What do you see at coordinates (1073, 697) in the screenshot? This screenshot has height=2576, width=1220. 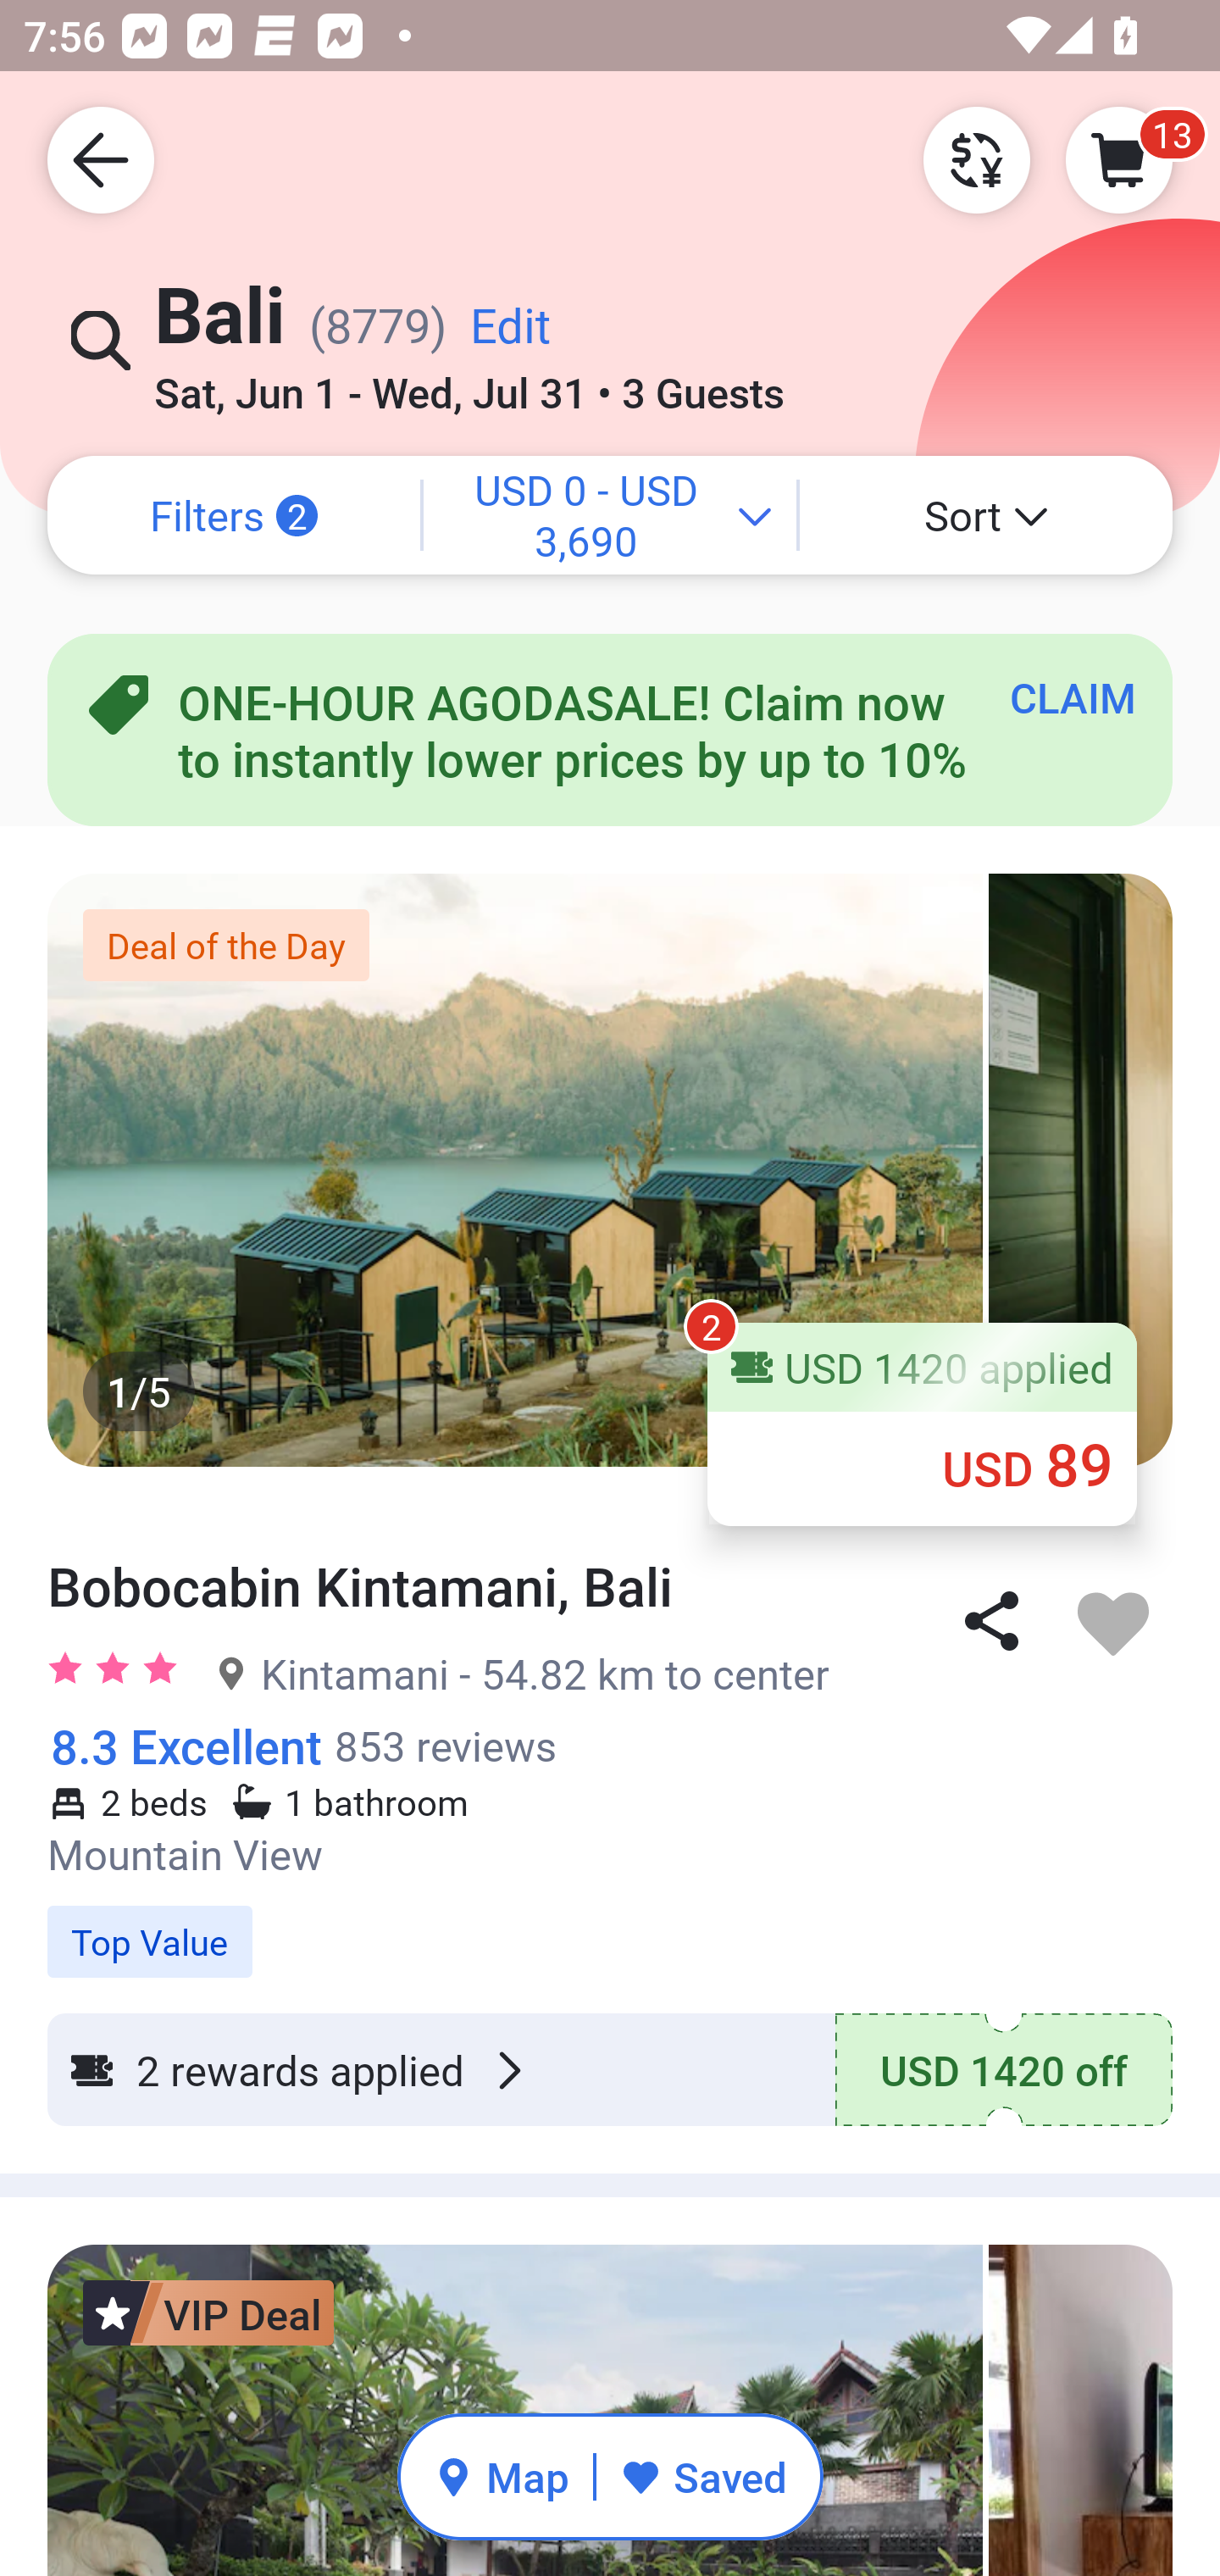 I see `CLAIM` at bounding box center [1073, 697].